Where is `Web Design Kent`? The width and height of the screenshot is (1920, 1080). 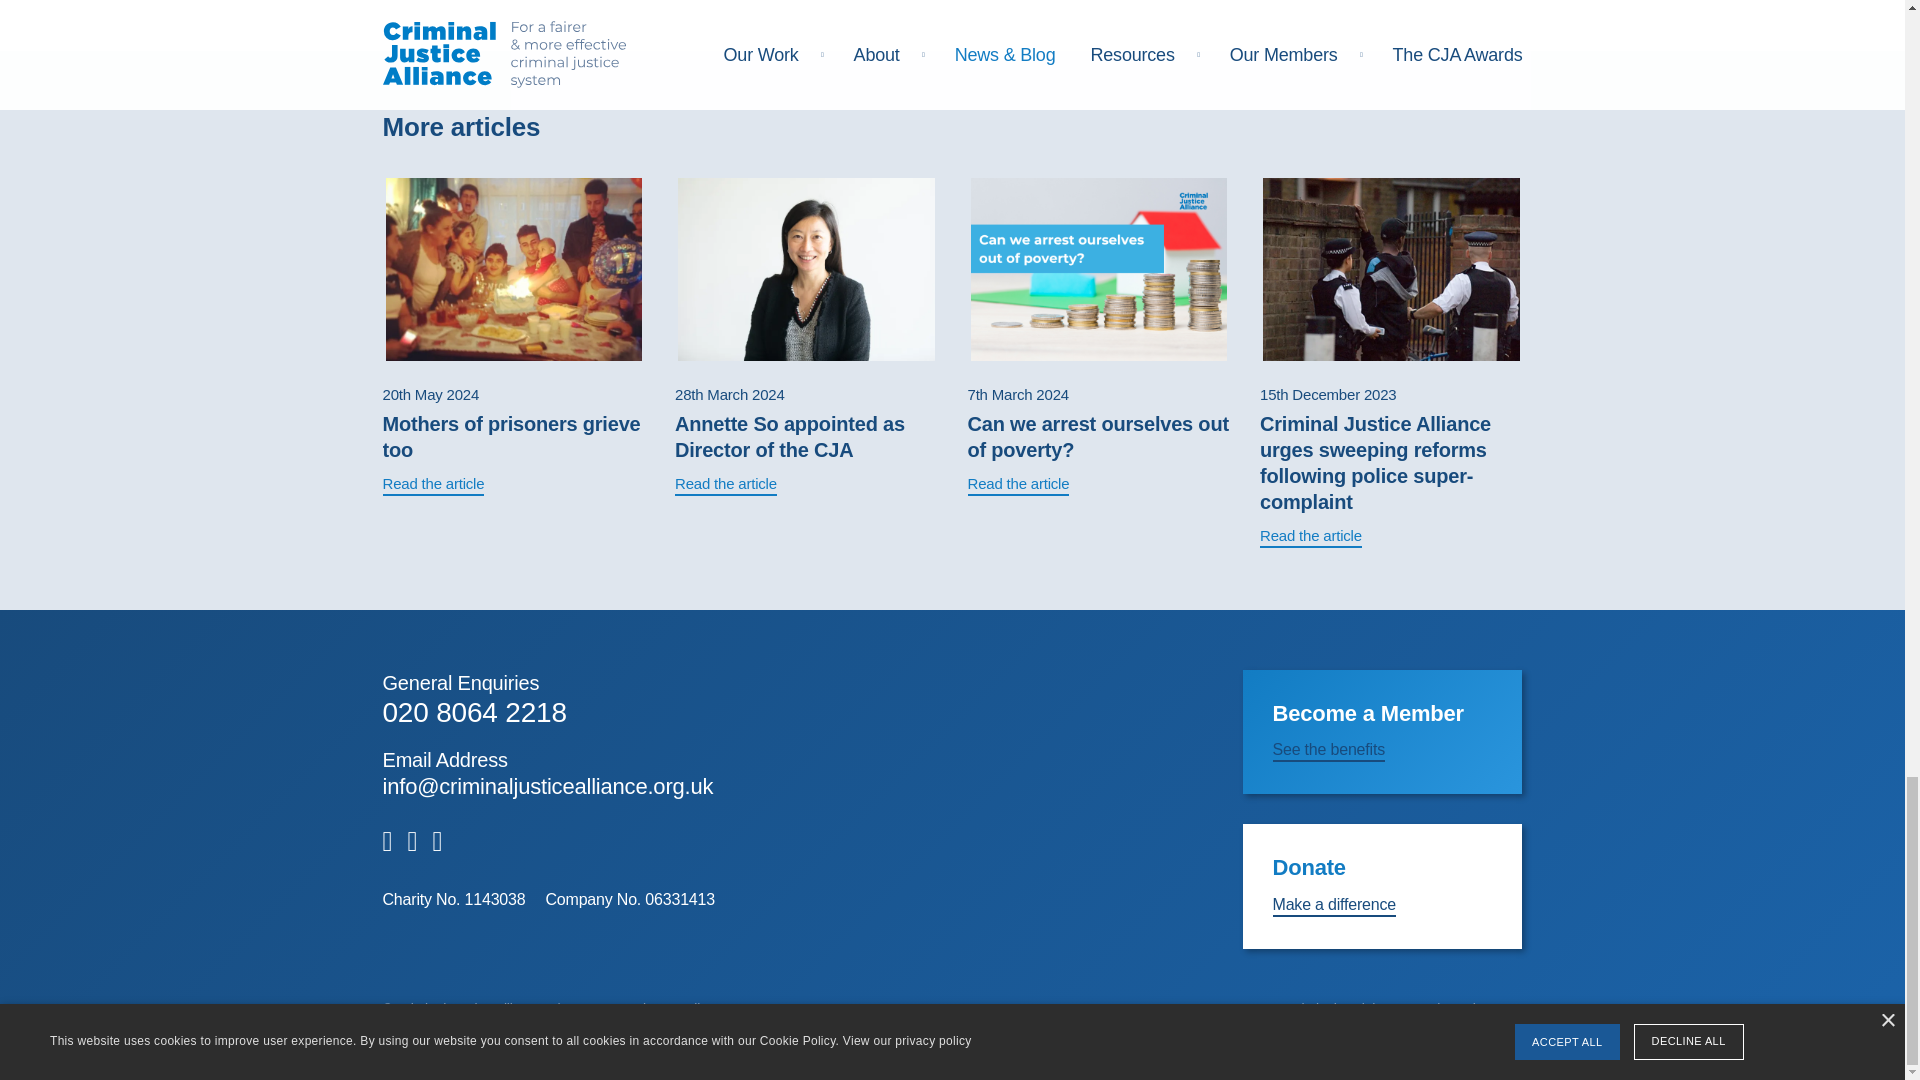
Web Design Kent is located at coordinates (1469, 1009).